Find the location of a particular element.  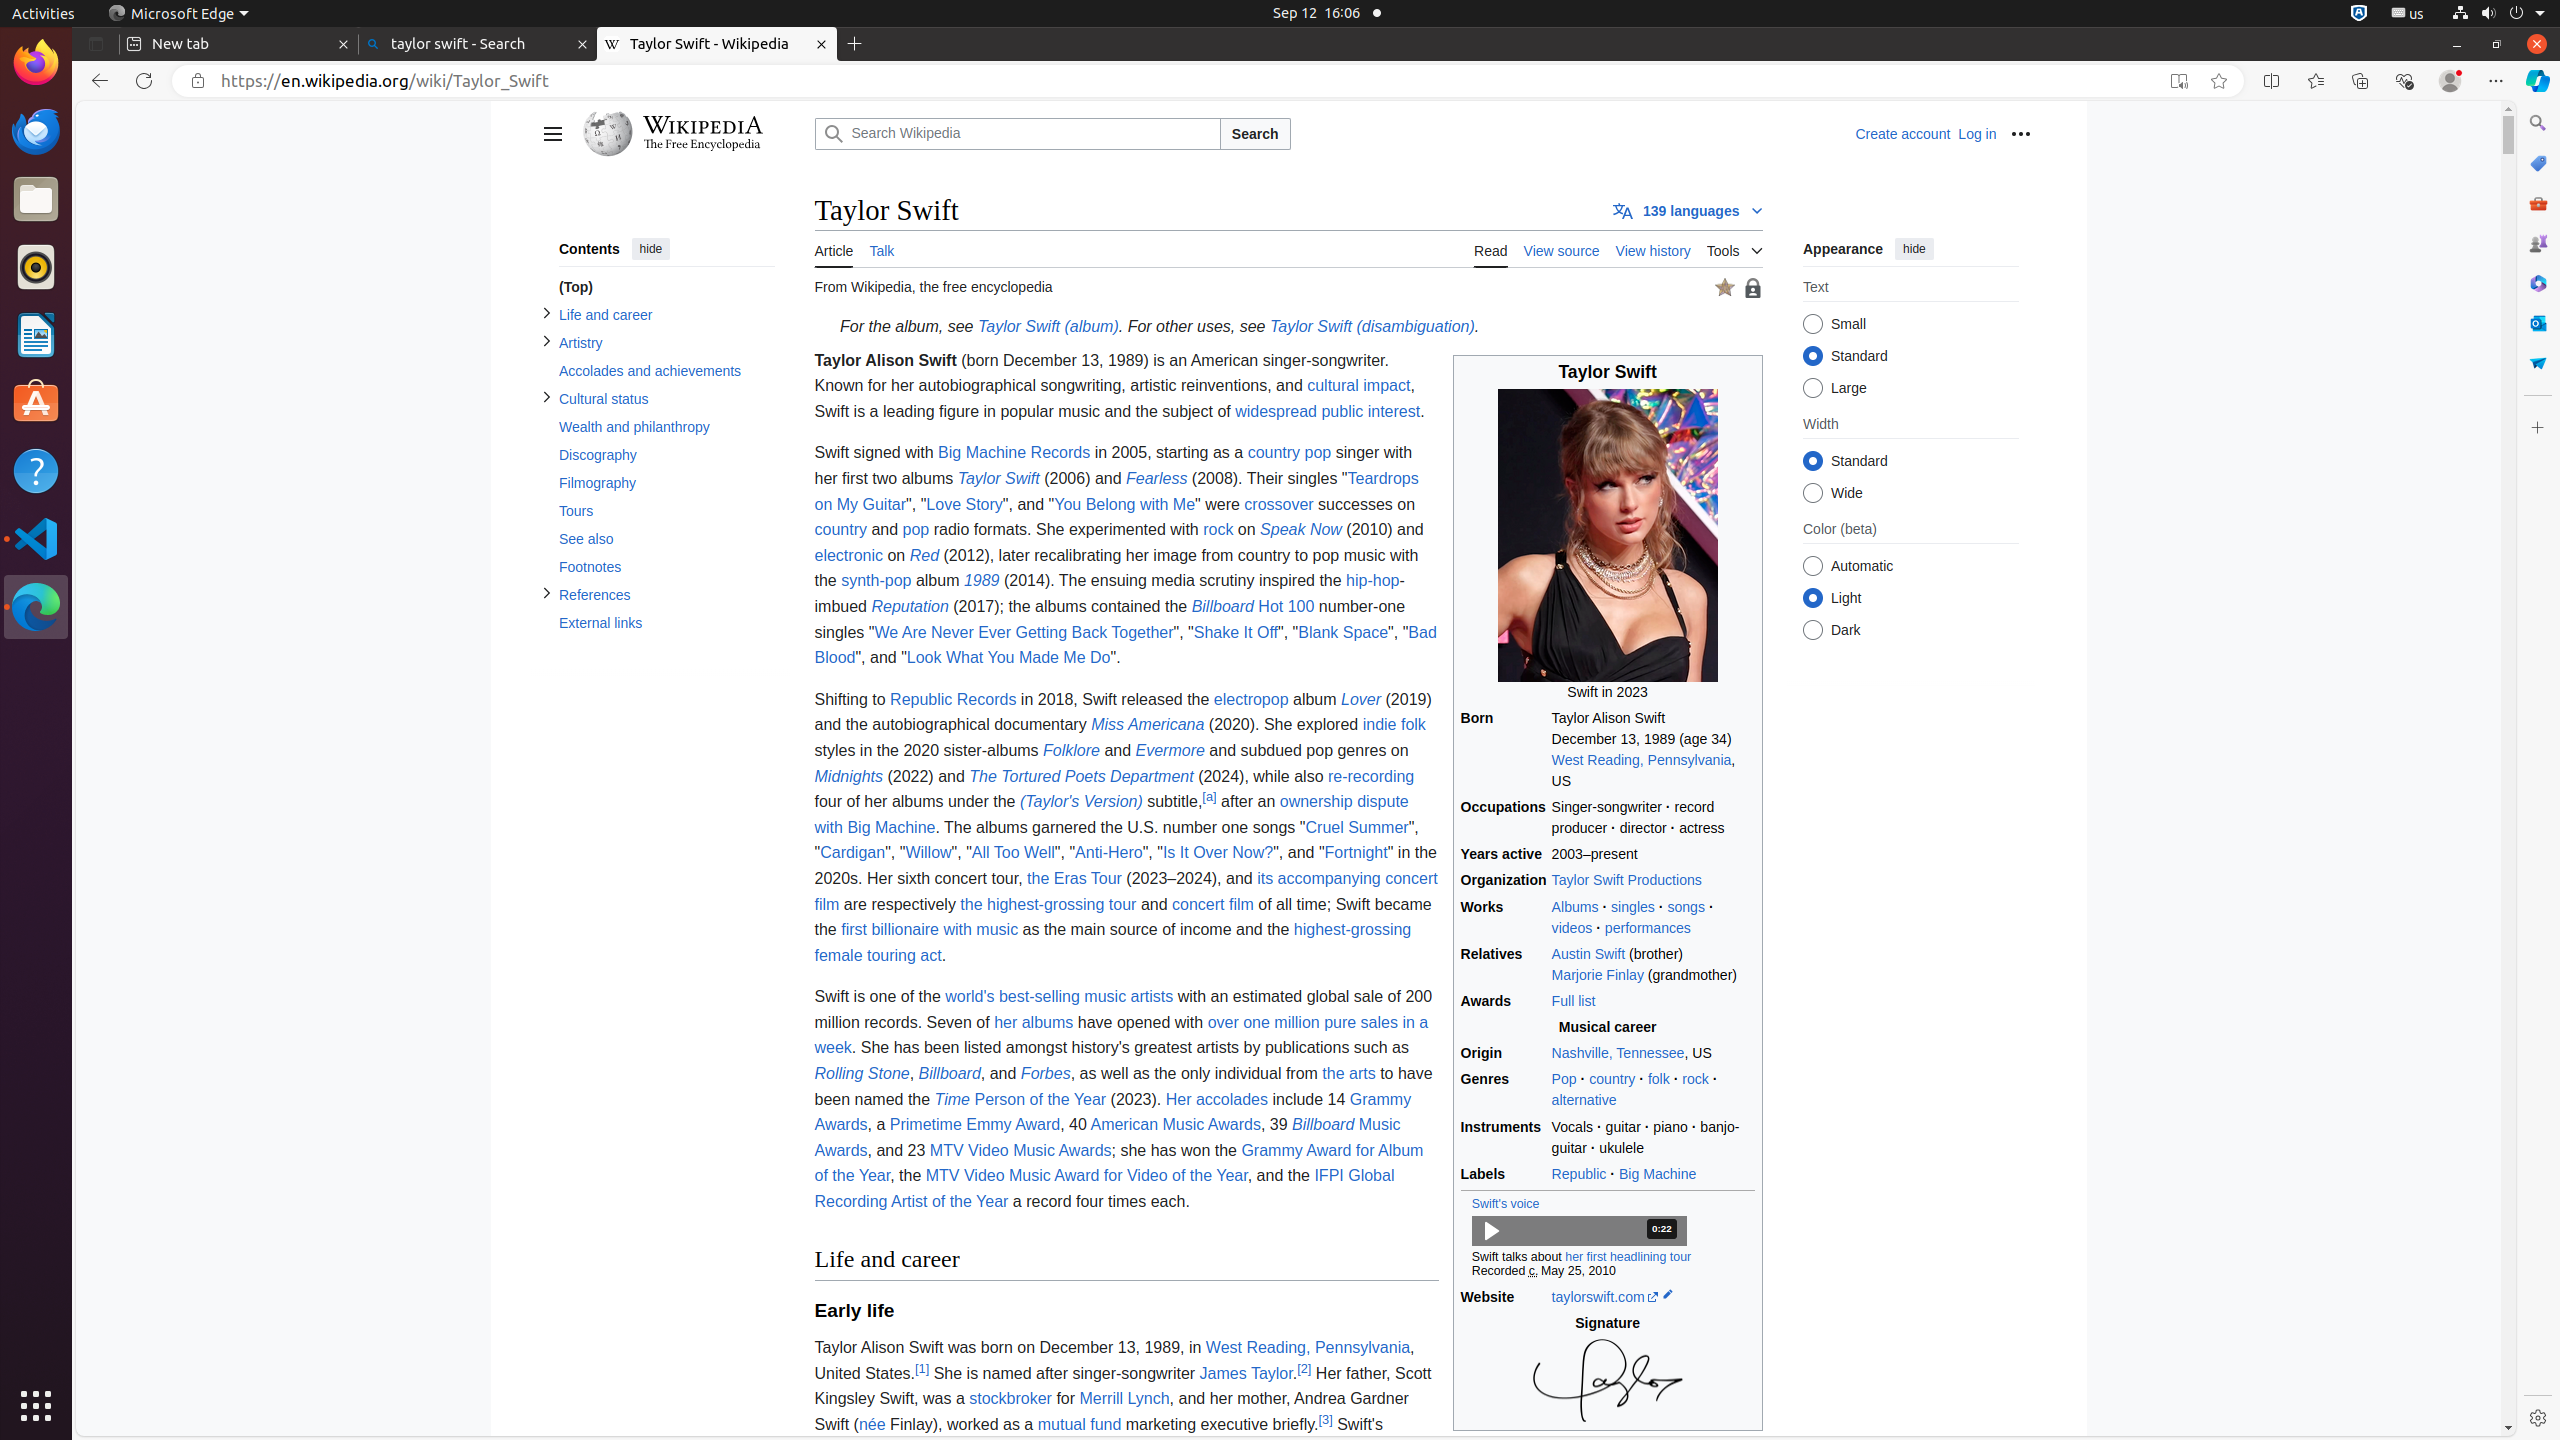

Article is located at coordinates (834, 248).